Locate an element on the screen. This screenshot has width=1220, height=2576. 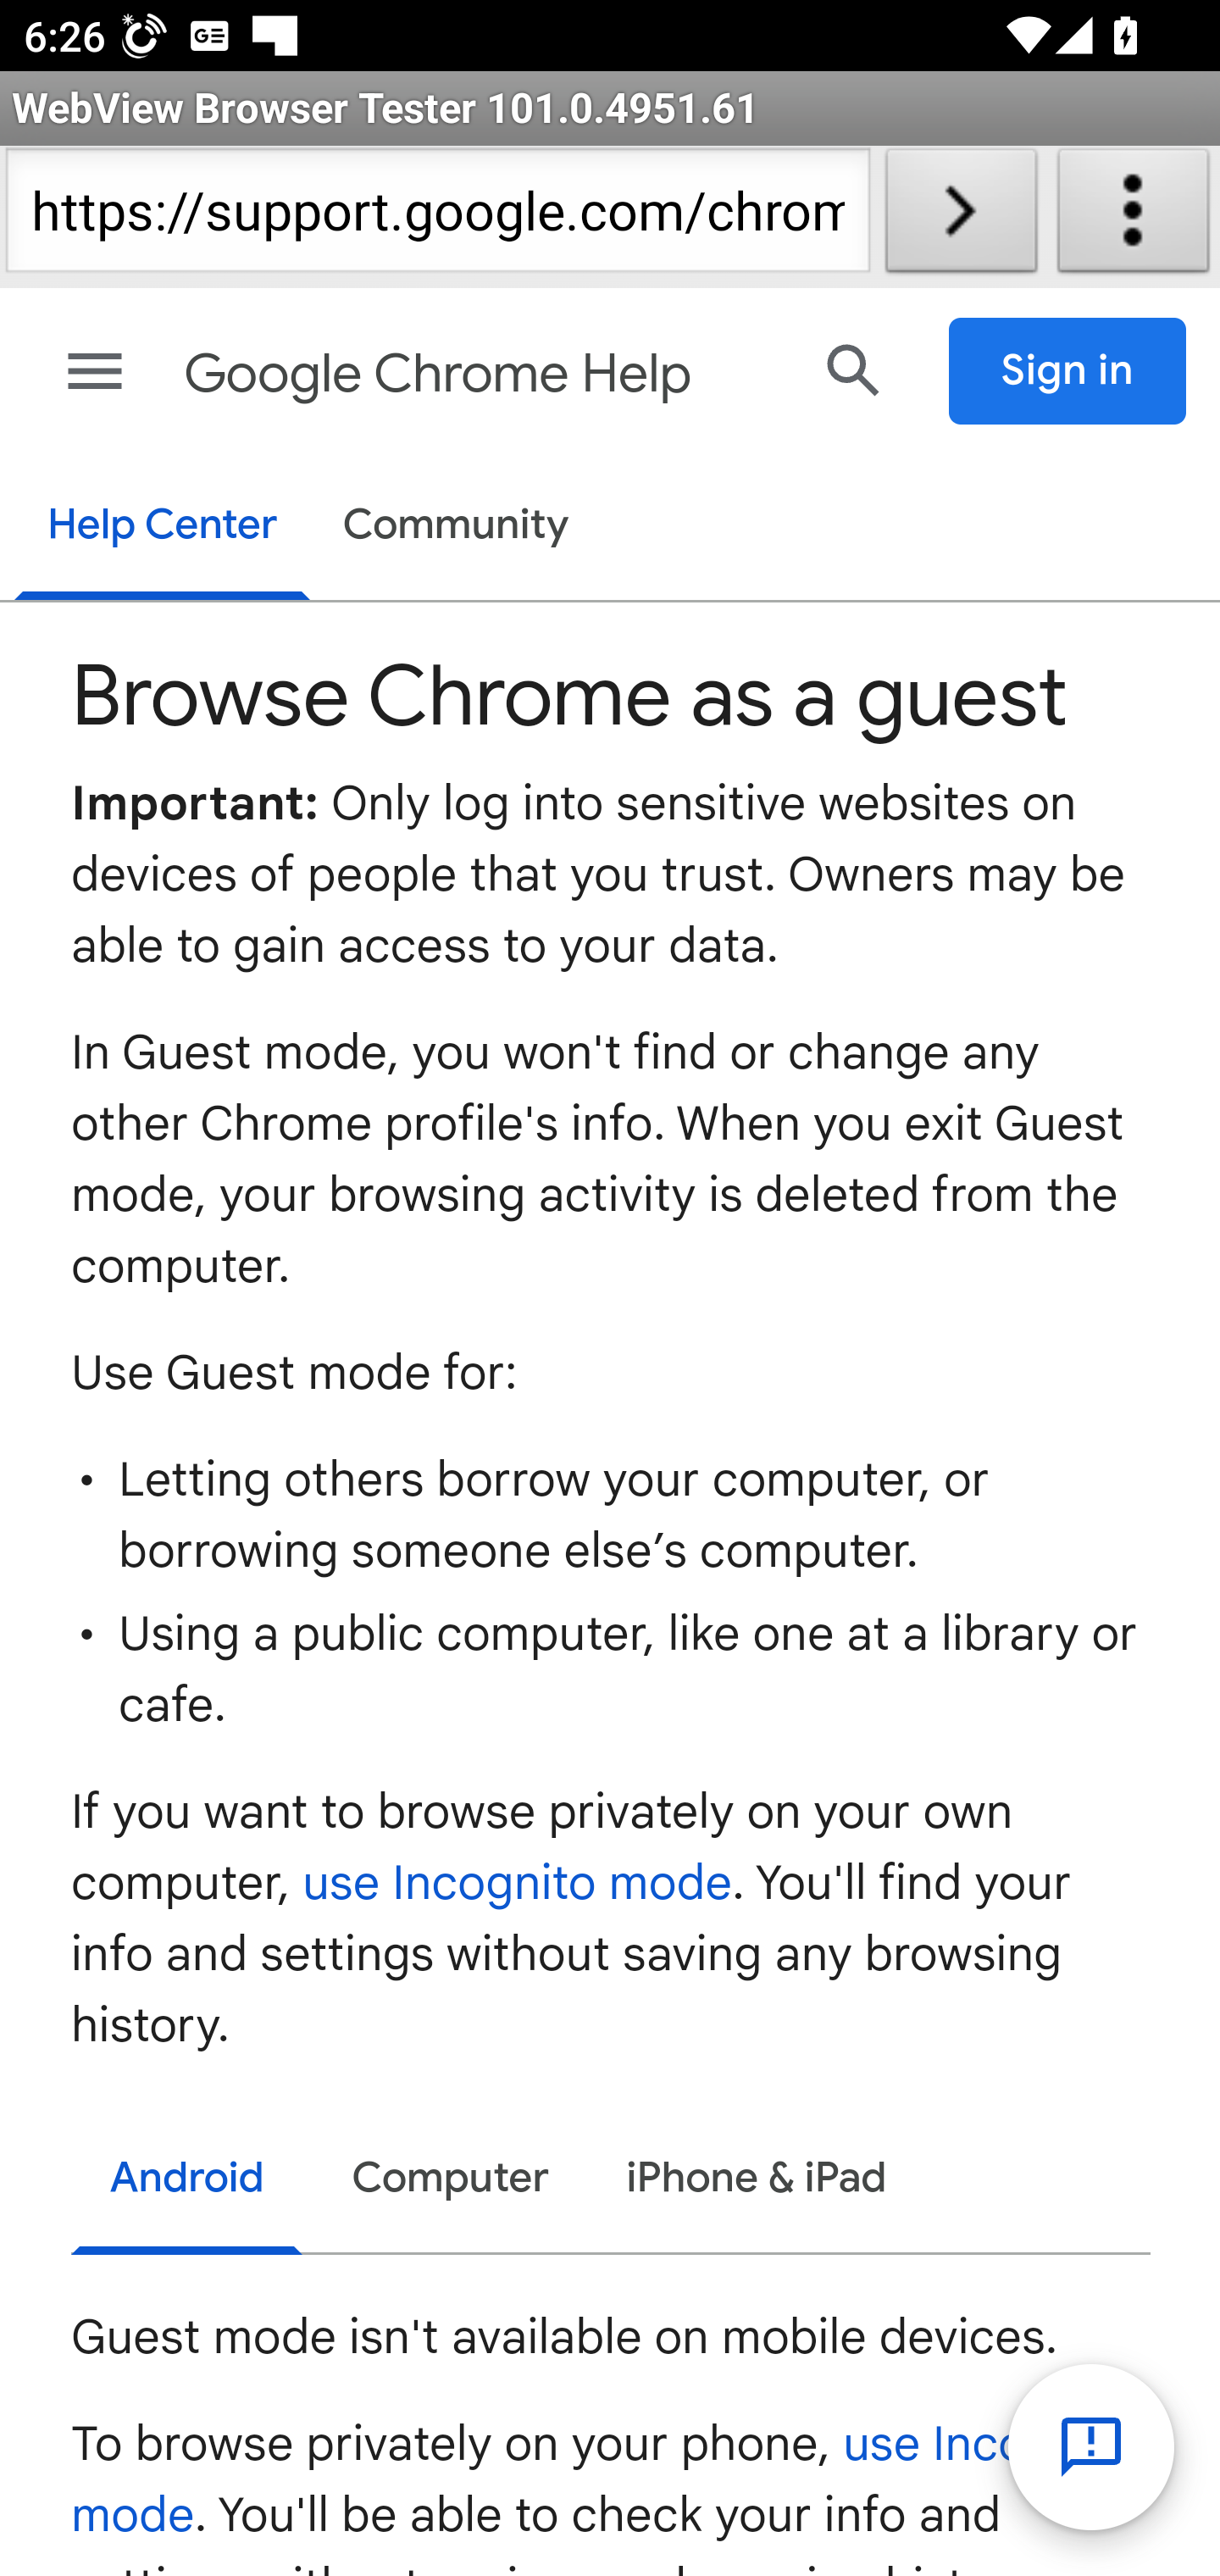
Main menu is located at coordinates (95, 371).